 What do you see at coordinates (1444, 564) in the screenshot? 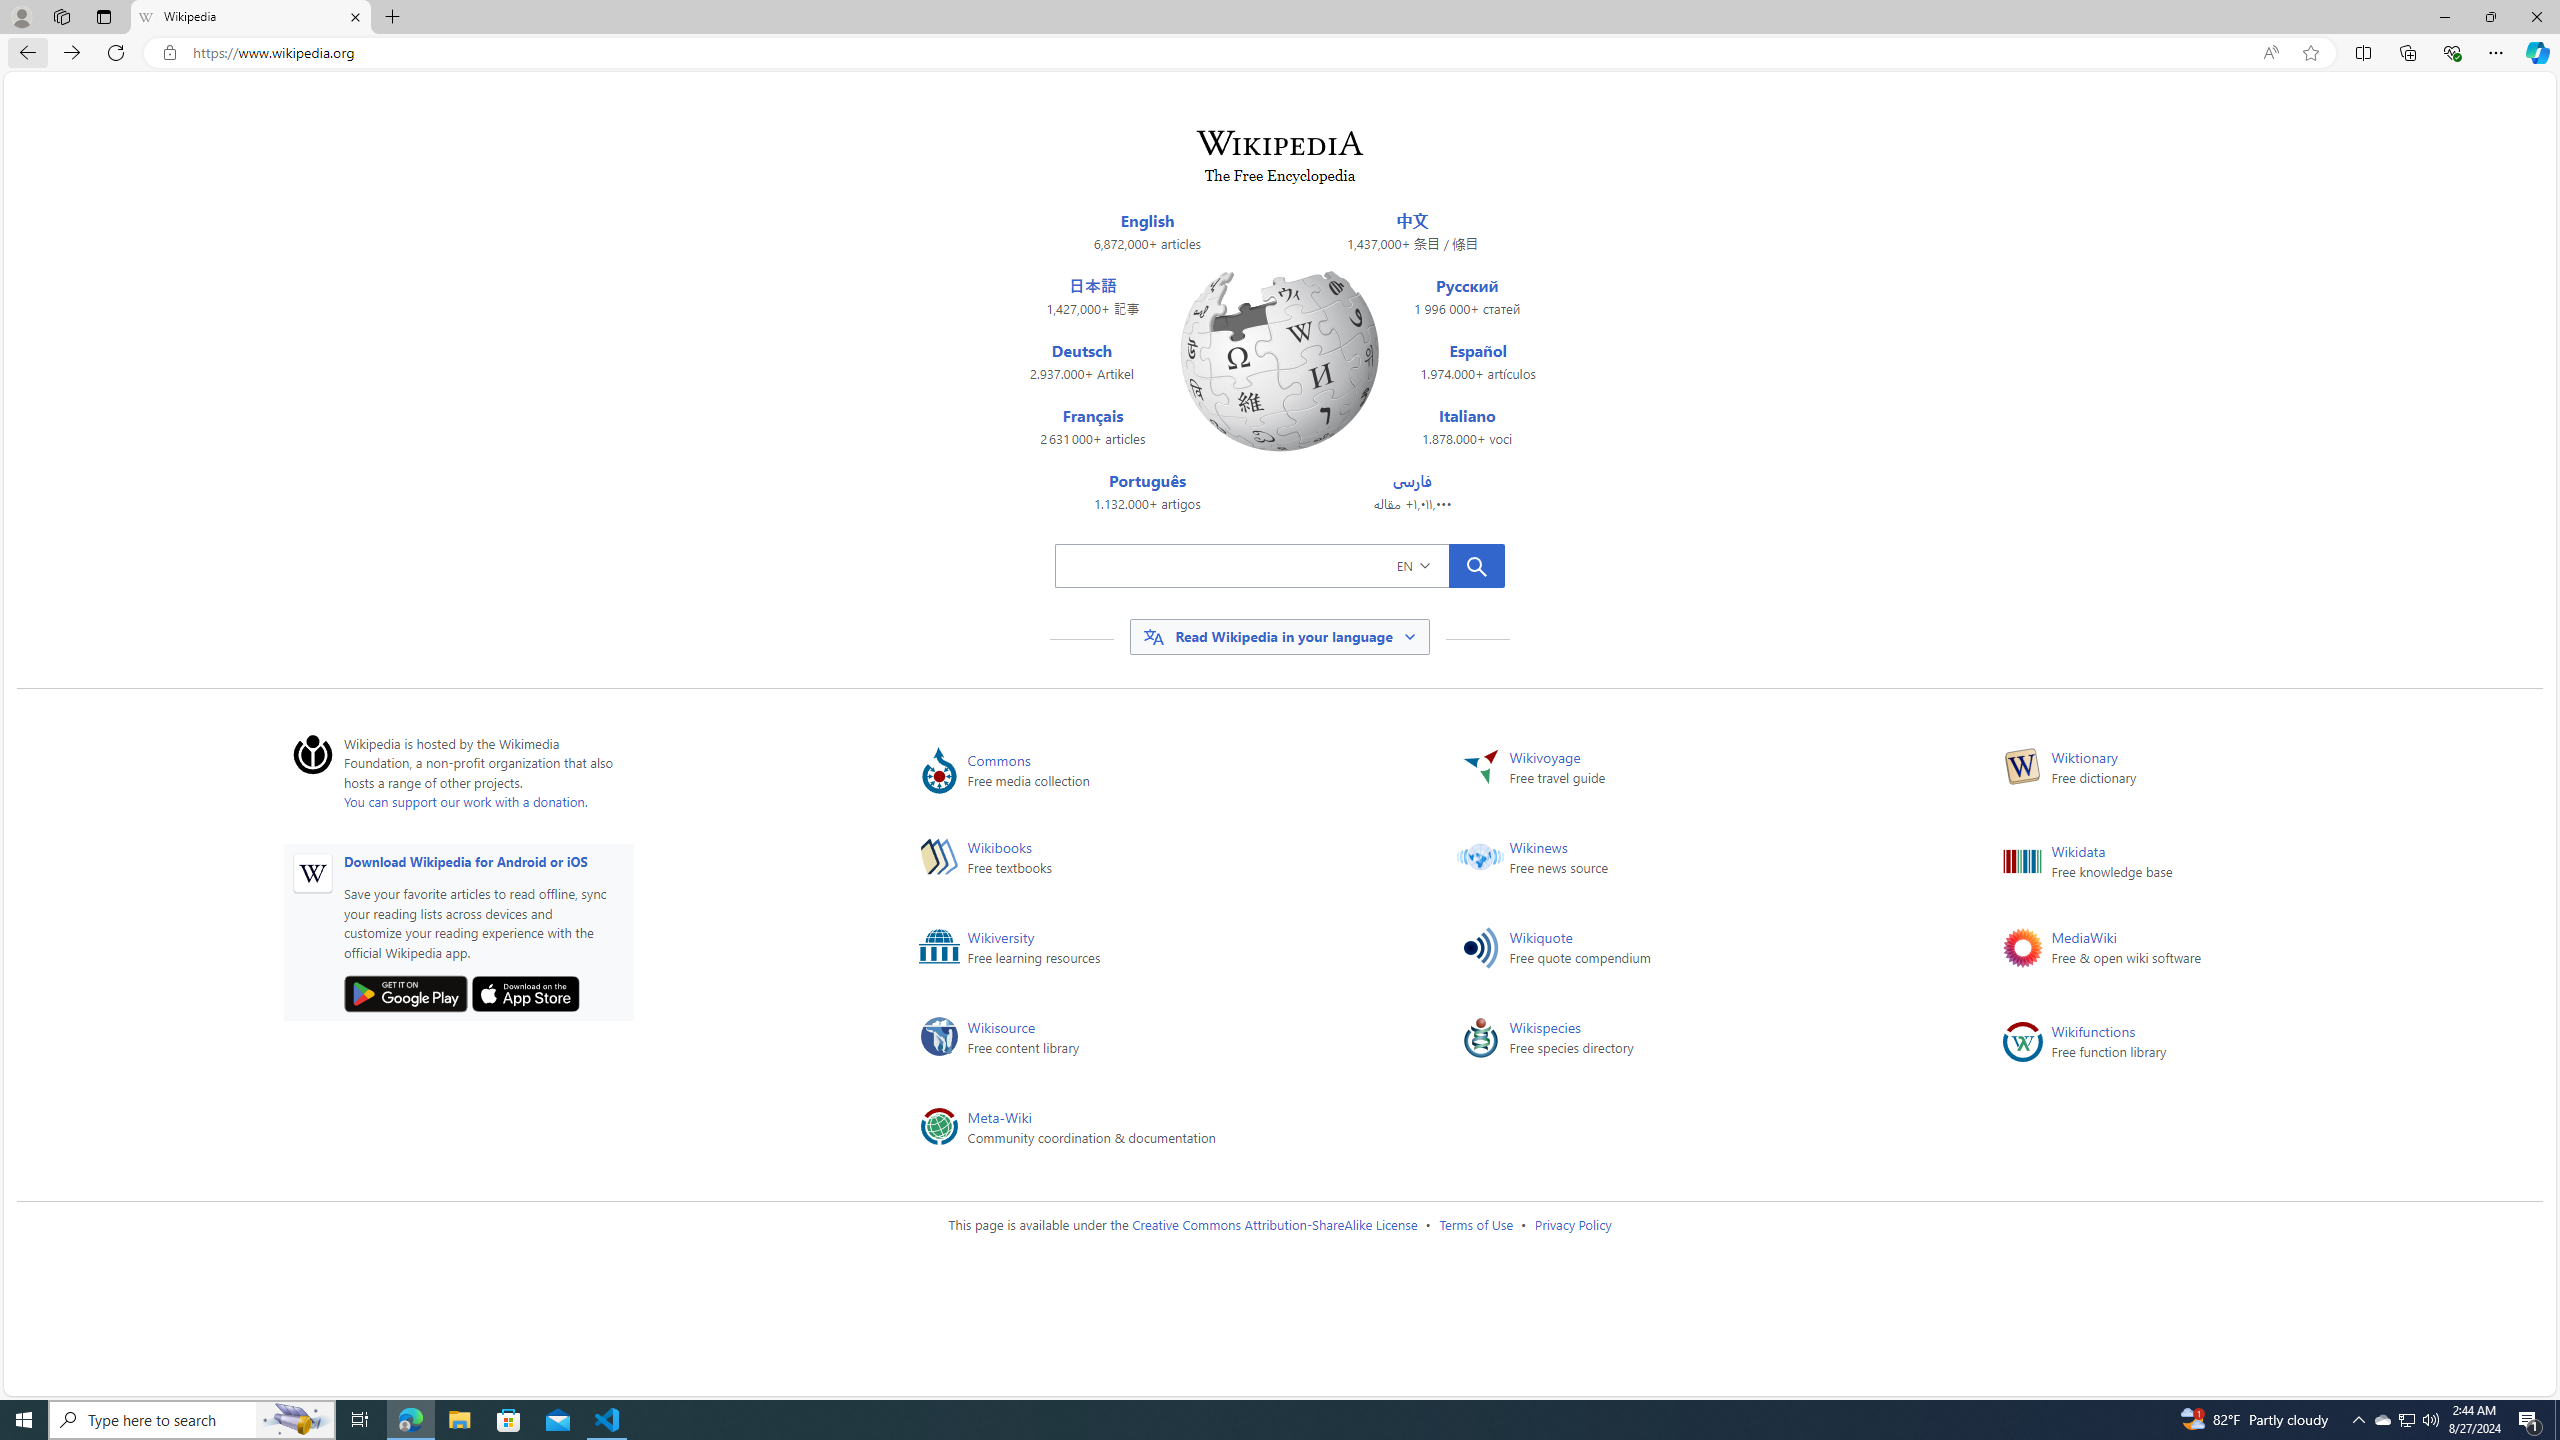
I see `EN` at bounding box center [1444, 564].